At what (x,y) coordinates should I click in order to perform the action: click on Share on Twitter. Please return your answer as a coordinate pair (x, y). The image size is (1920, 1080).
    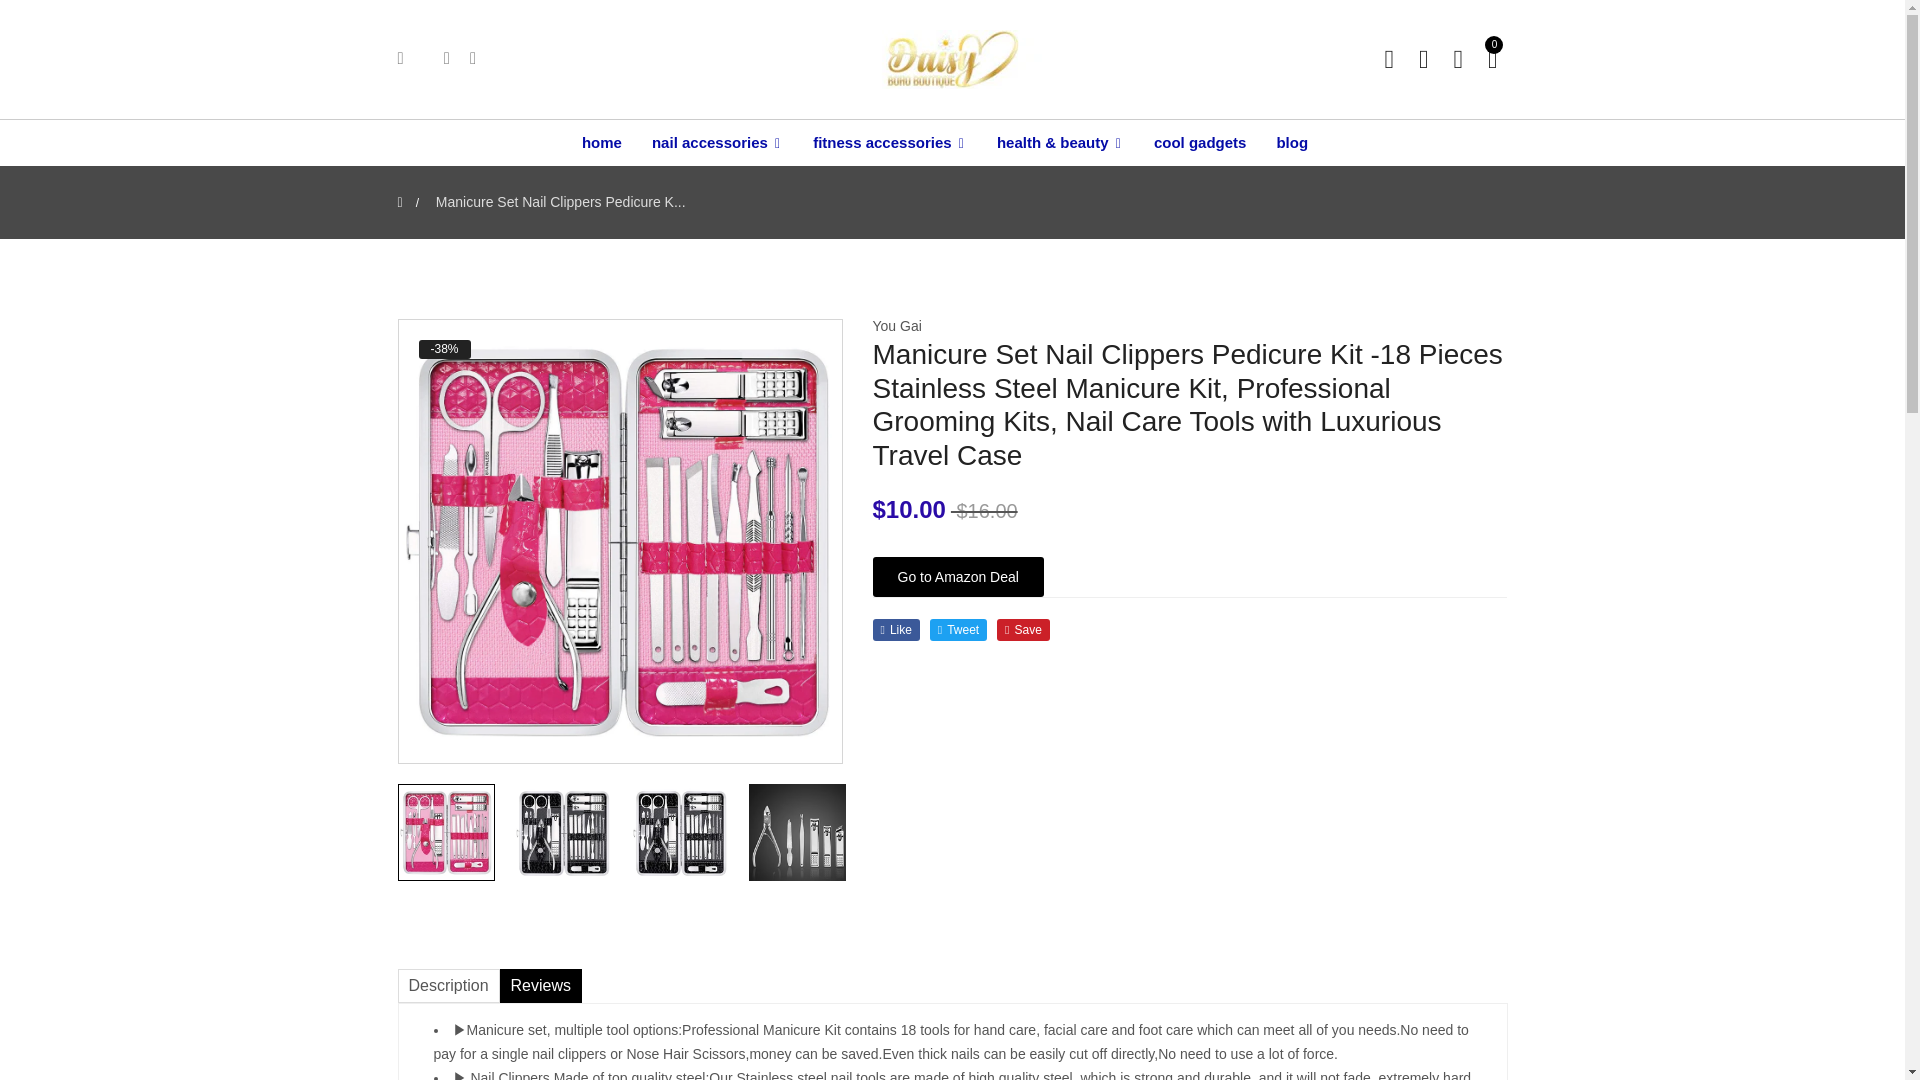
    Looking at the image, I should click on (958, 630).